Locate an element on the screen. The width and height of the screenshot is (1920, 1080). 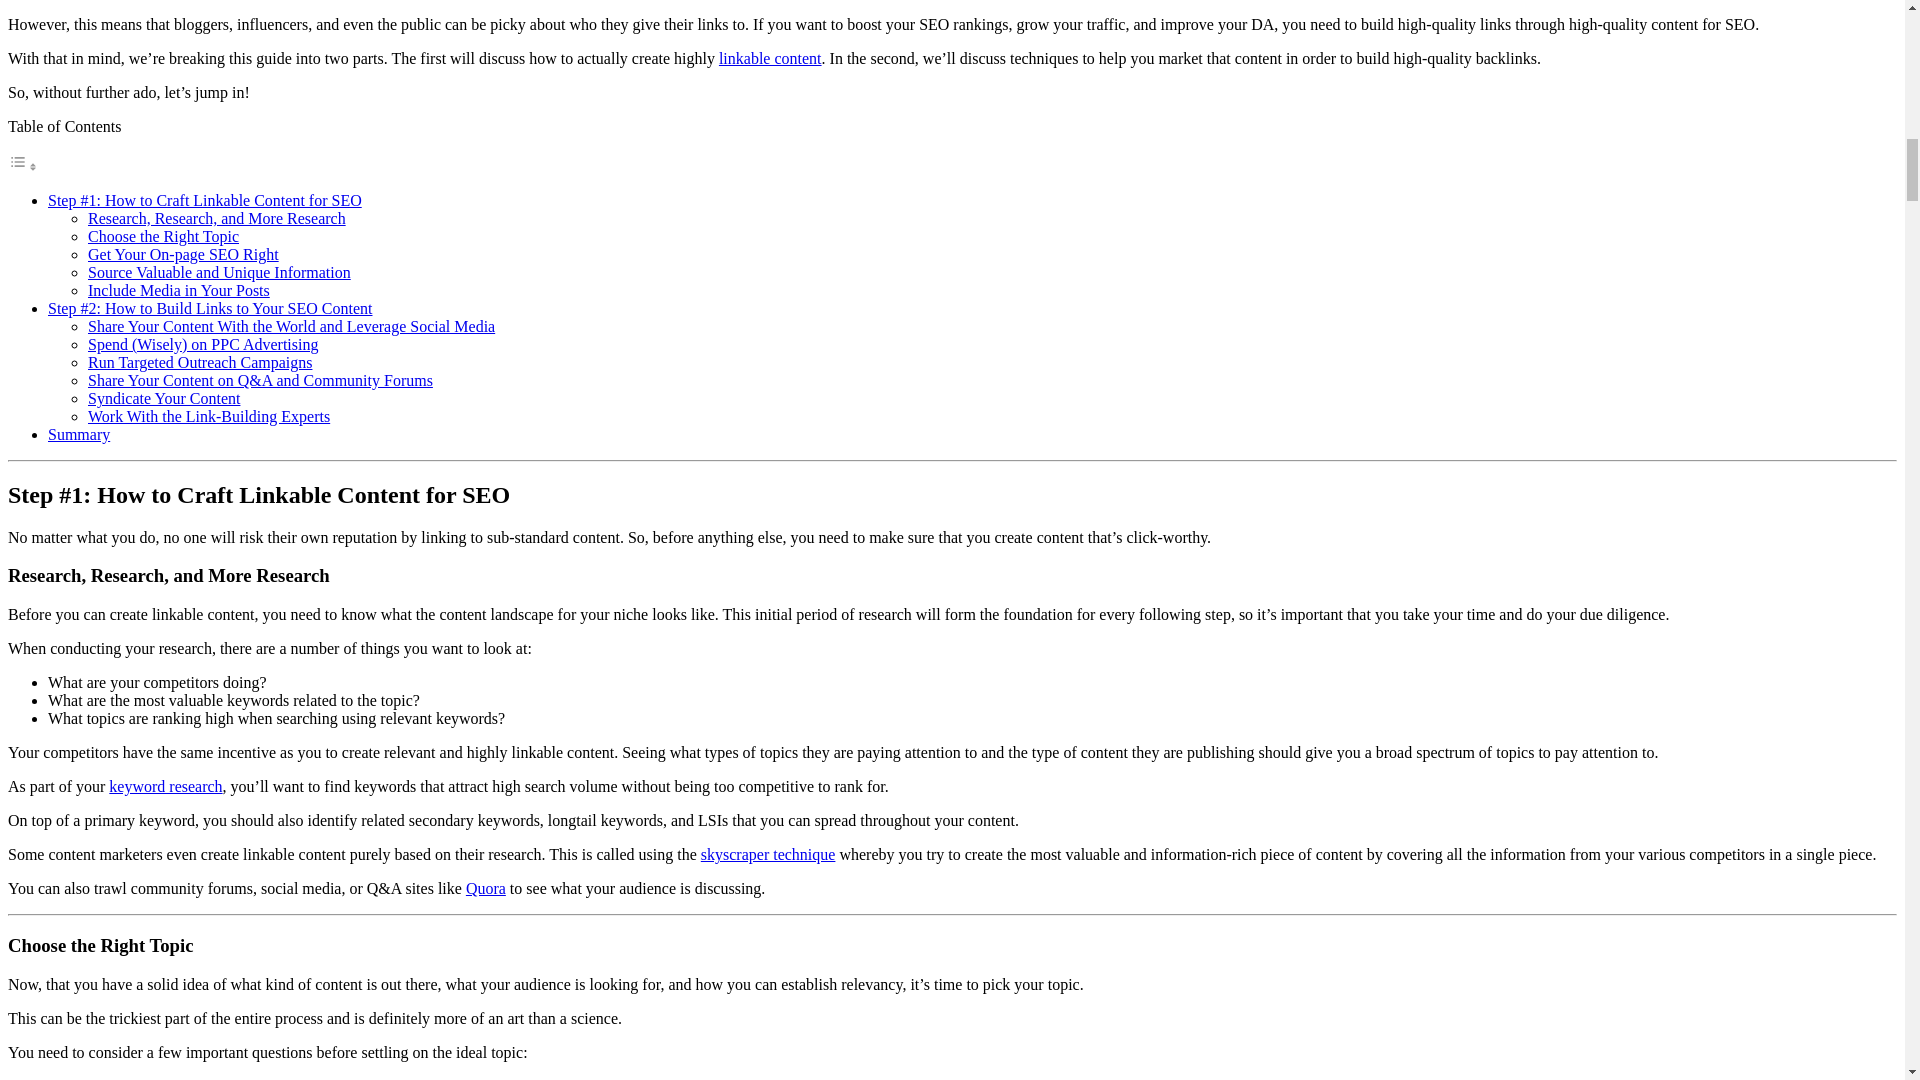
Include Media in Your Posts is located at coordinates (179, 290).